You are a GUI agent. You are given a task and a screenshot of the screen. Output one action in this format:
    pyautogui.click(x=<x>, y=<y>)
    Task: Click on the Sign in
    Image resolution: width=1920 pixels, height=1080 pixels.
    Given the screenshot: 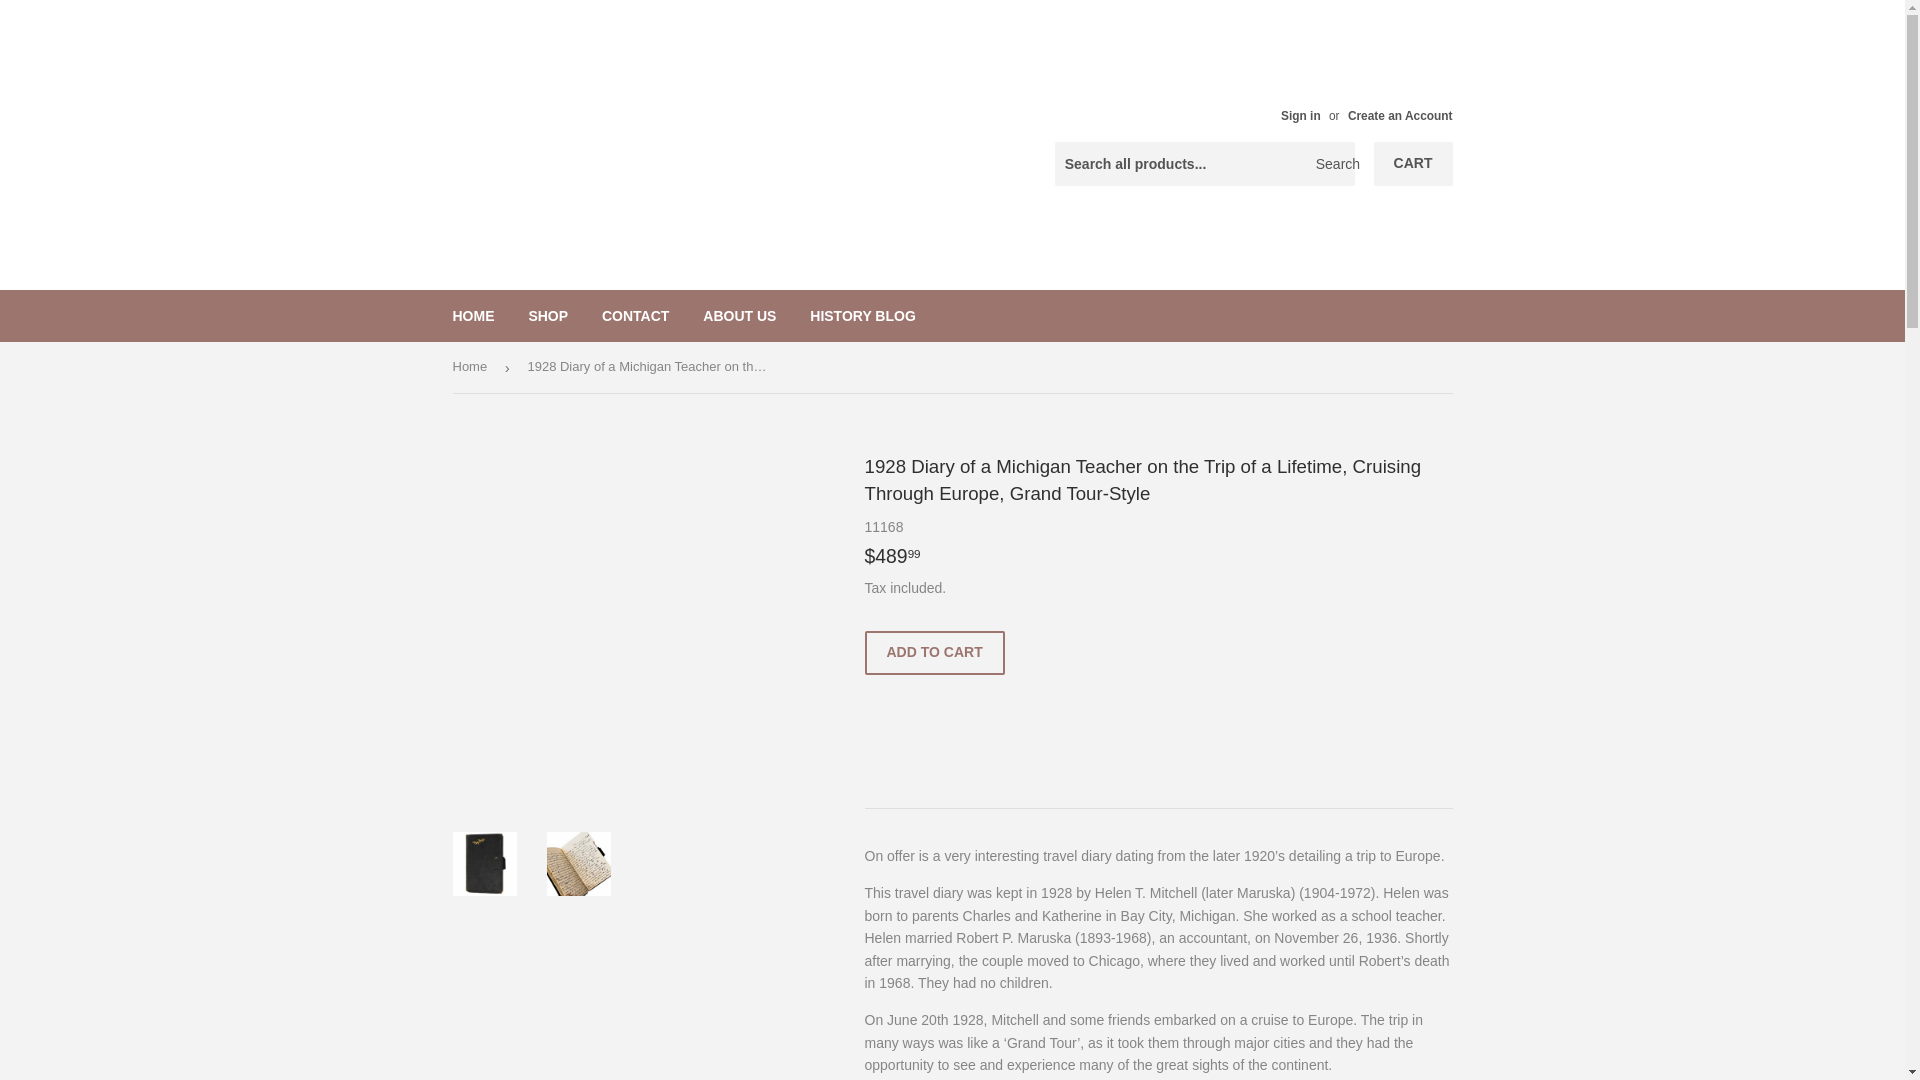 What is the action you would take?
    pyautogui.click(x=1300, y=116)
    